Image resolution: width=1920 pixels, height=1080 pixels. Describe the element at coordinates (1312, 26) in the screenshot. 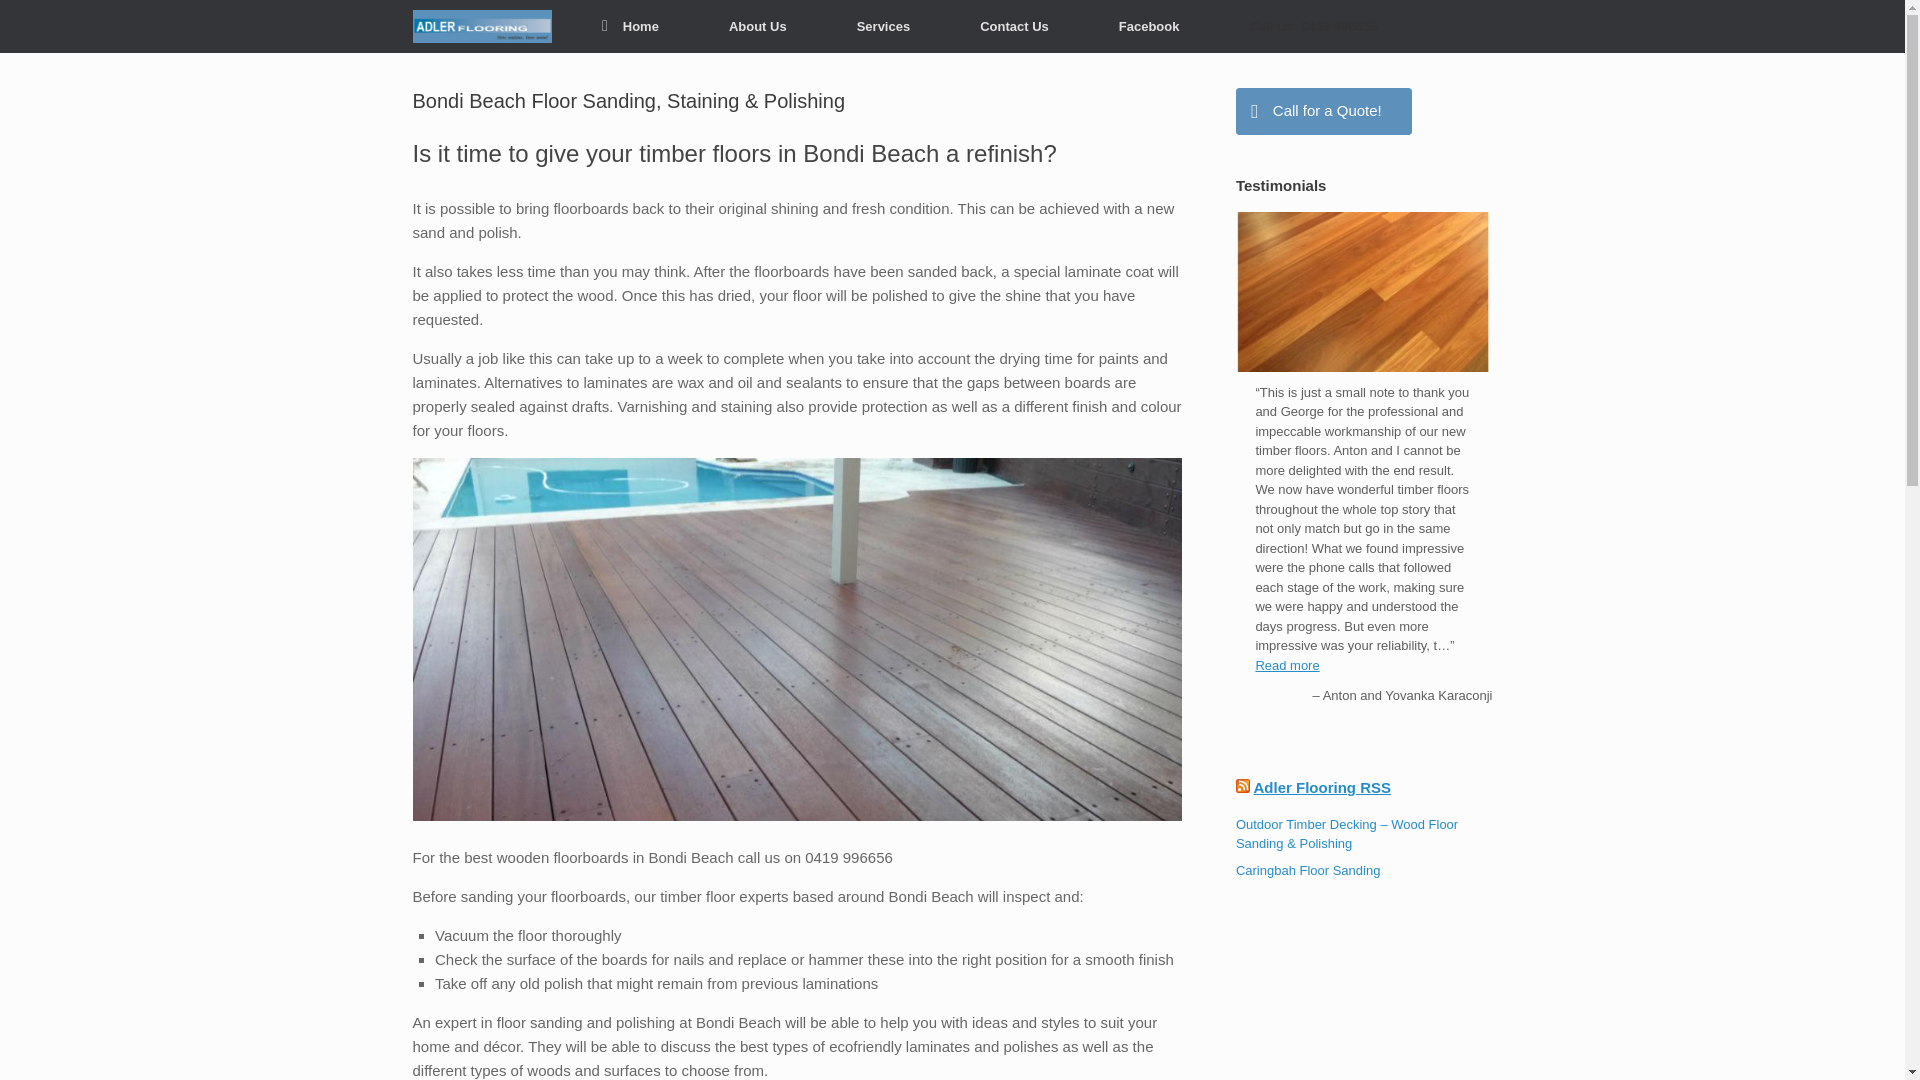

I see `Call Us: 0419 996656` at that location.